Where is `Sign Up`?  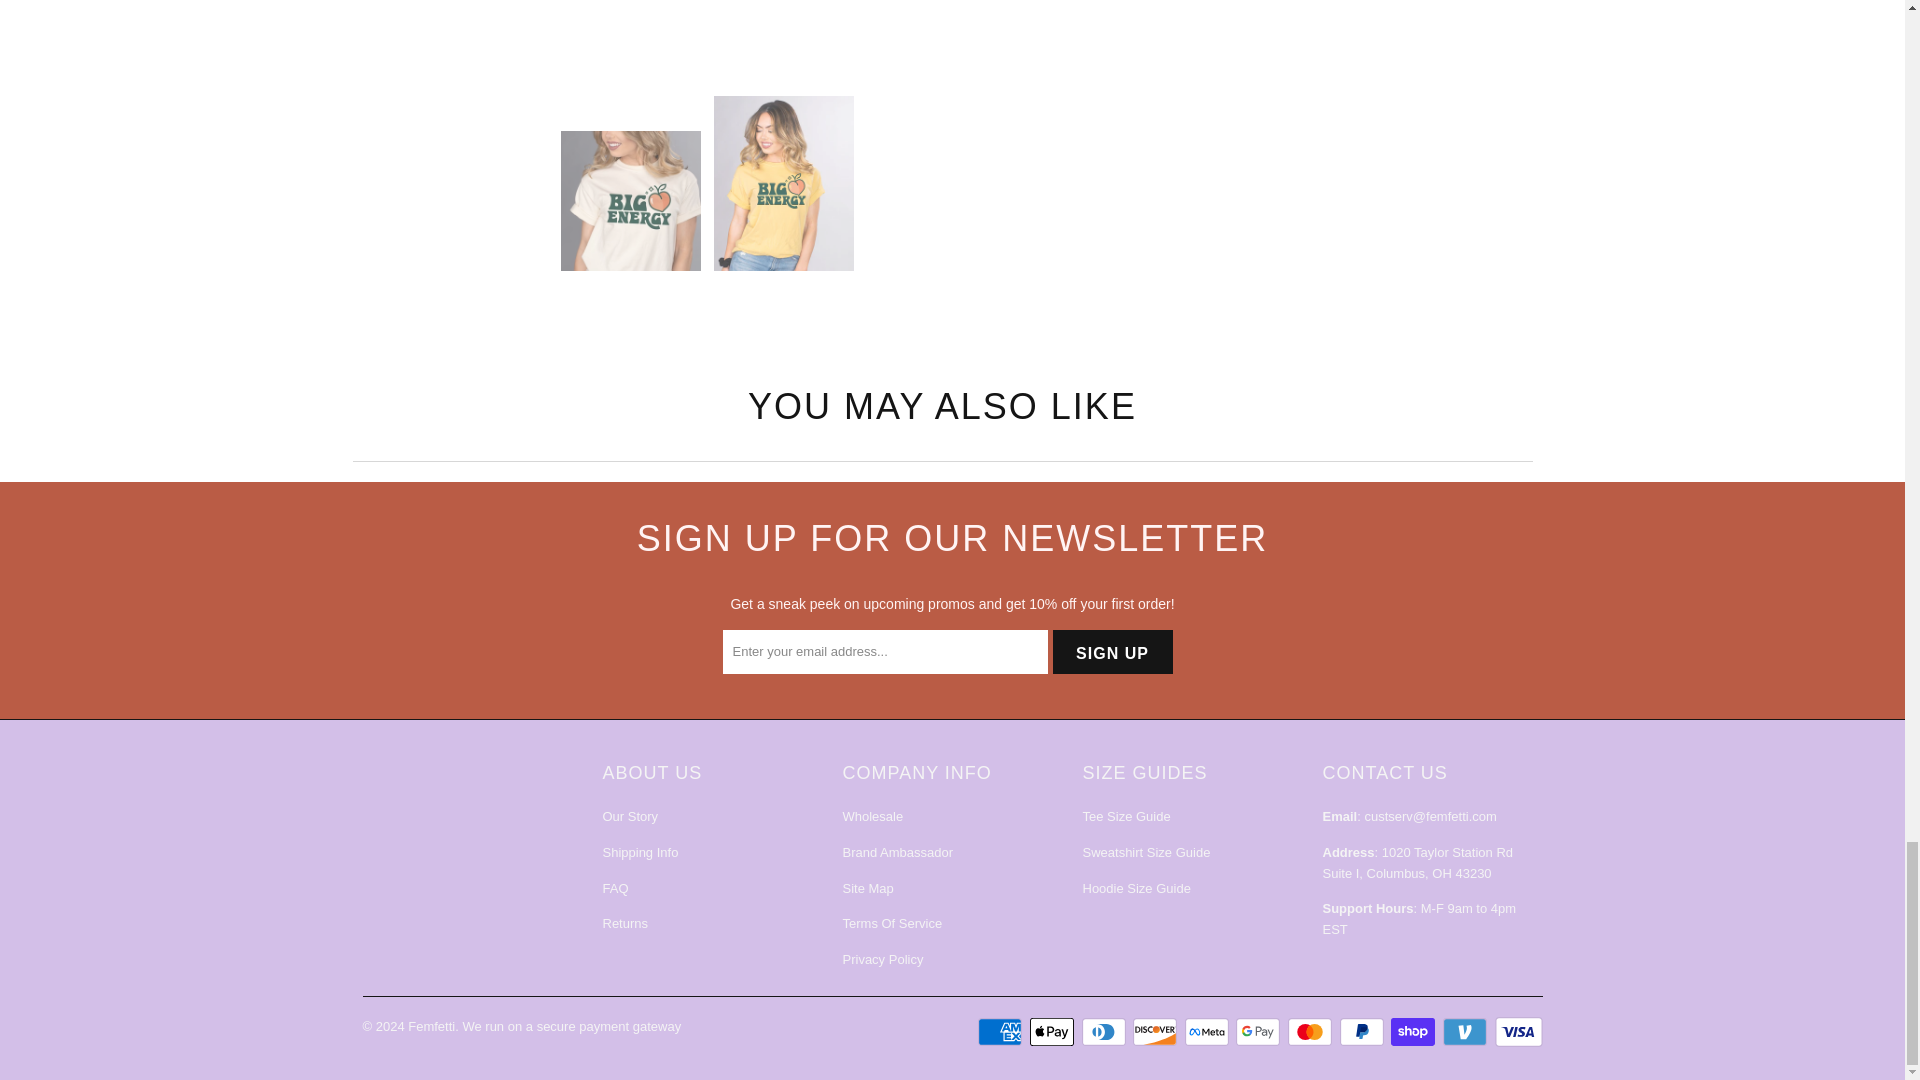 Sign Up is located at coordinates (1112, 651).